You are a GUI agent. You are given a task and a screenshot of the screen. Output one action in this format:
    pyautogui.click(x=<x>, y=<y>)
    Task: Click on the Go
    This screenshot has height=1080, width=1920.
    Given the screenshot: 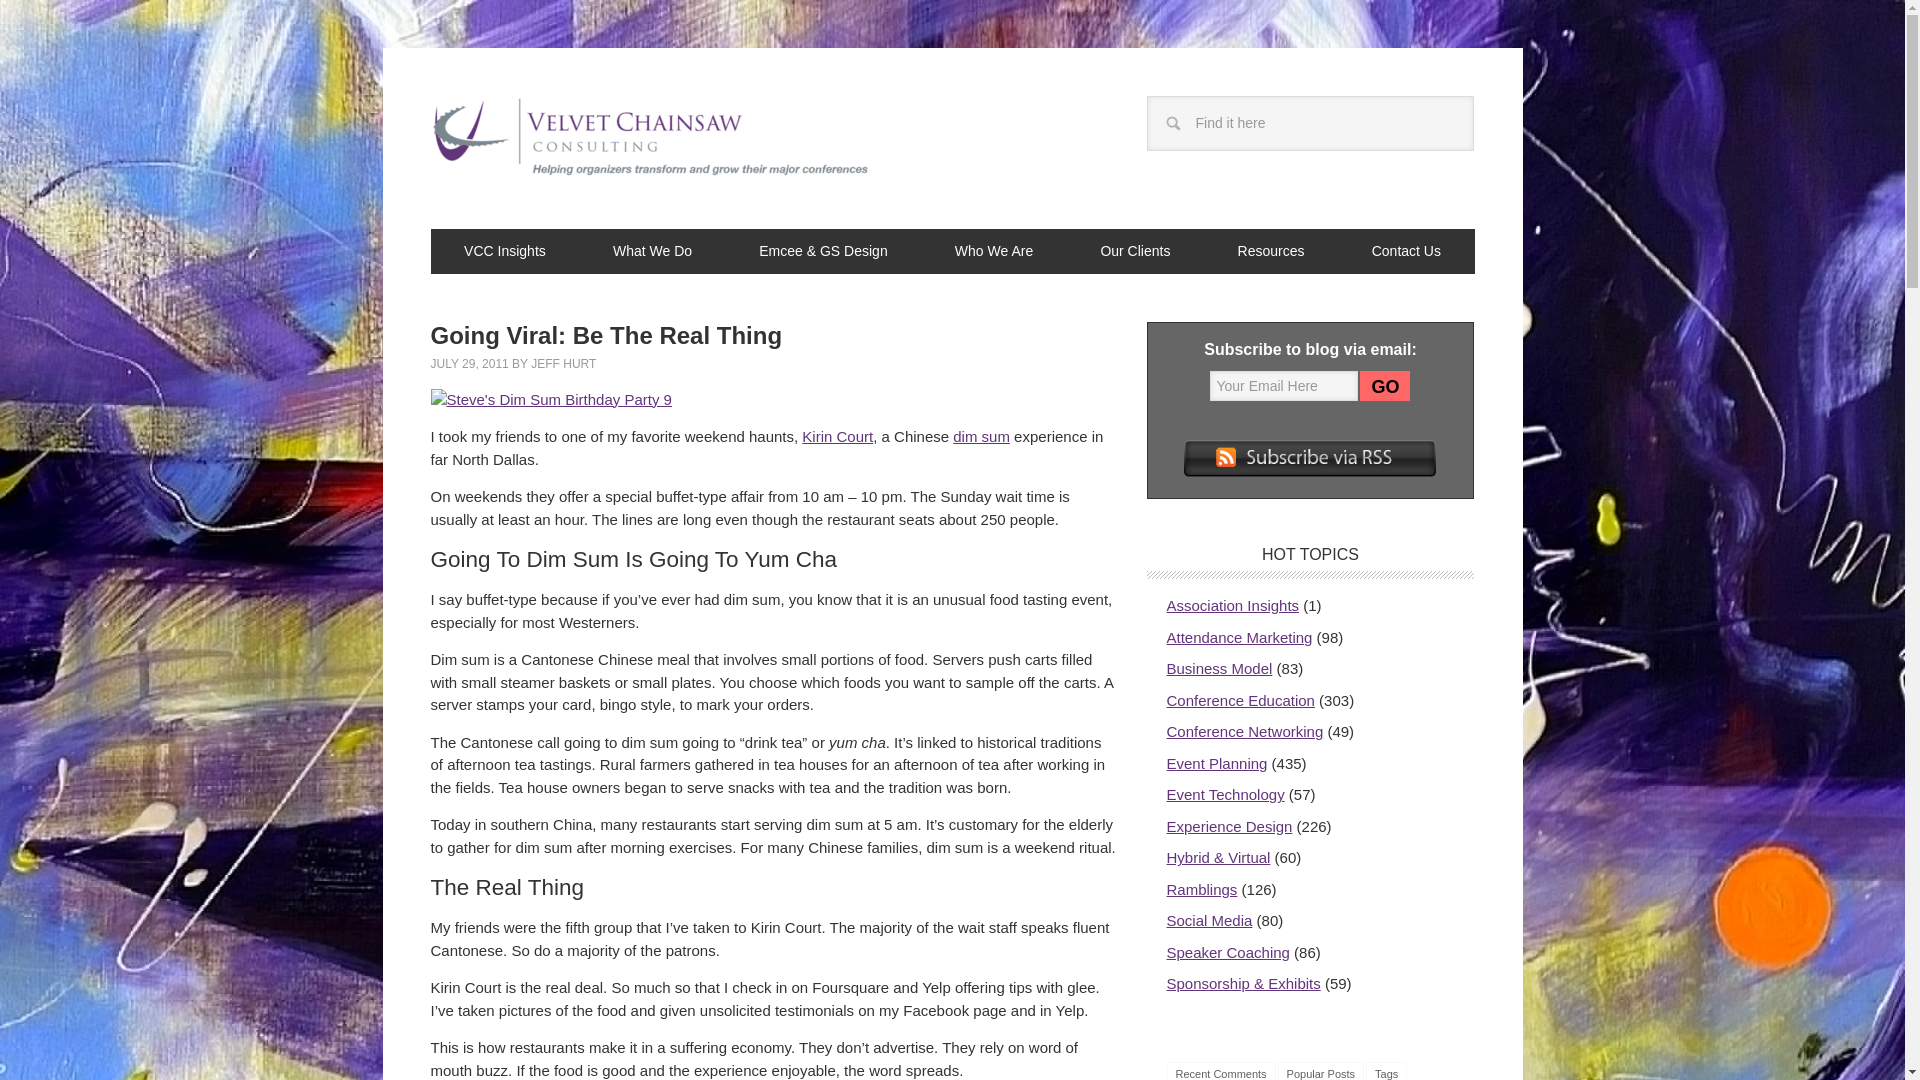 What is the action you would take?
    pyautogui.click(x=1384, y=386)
    